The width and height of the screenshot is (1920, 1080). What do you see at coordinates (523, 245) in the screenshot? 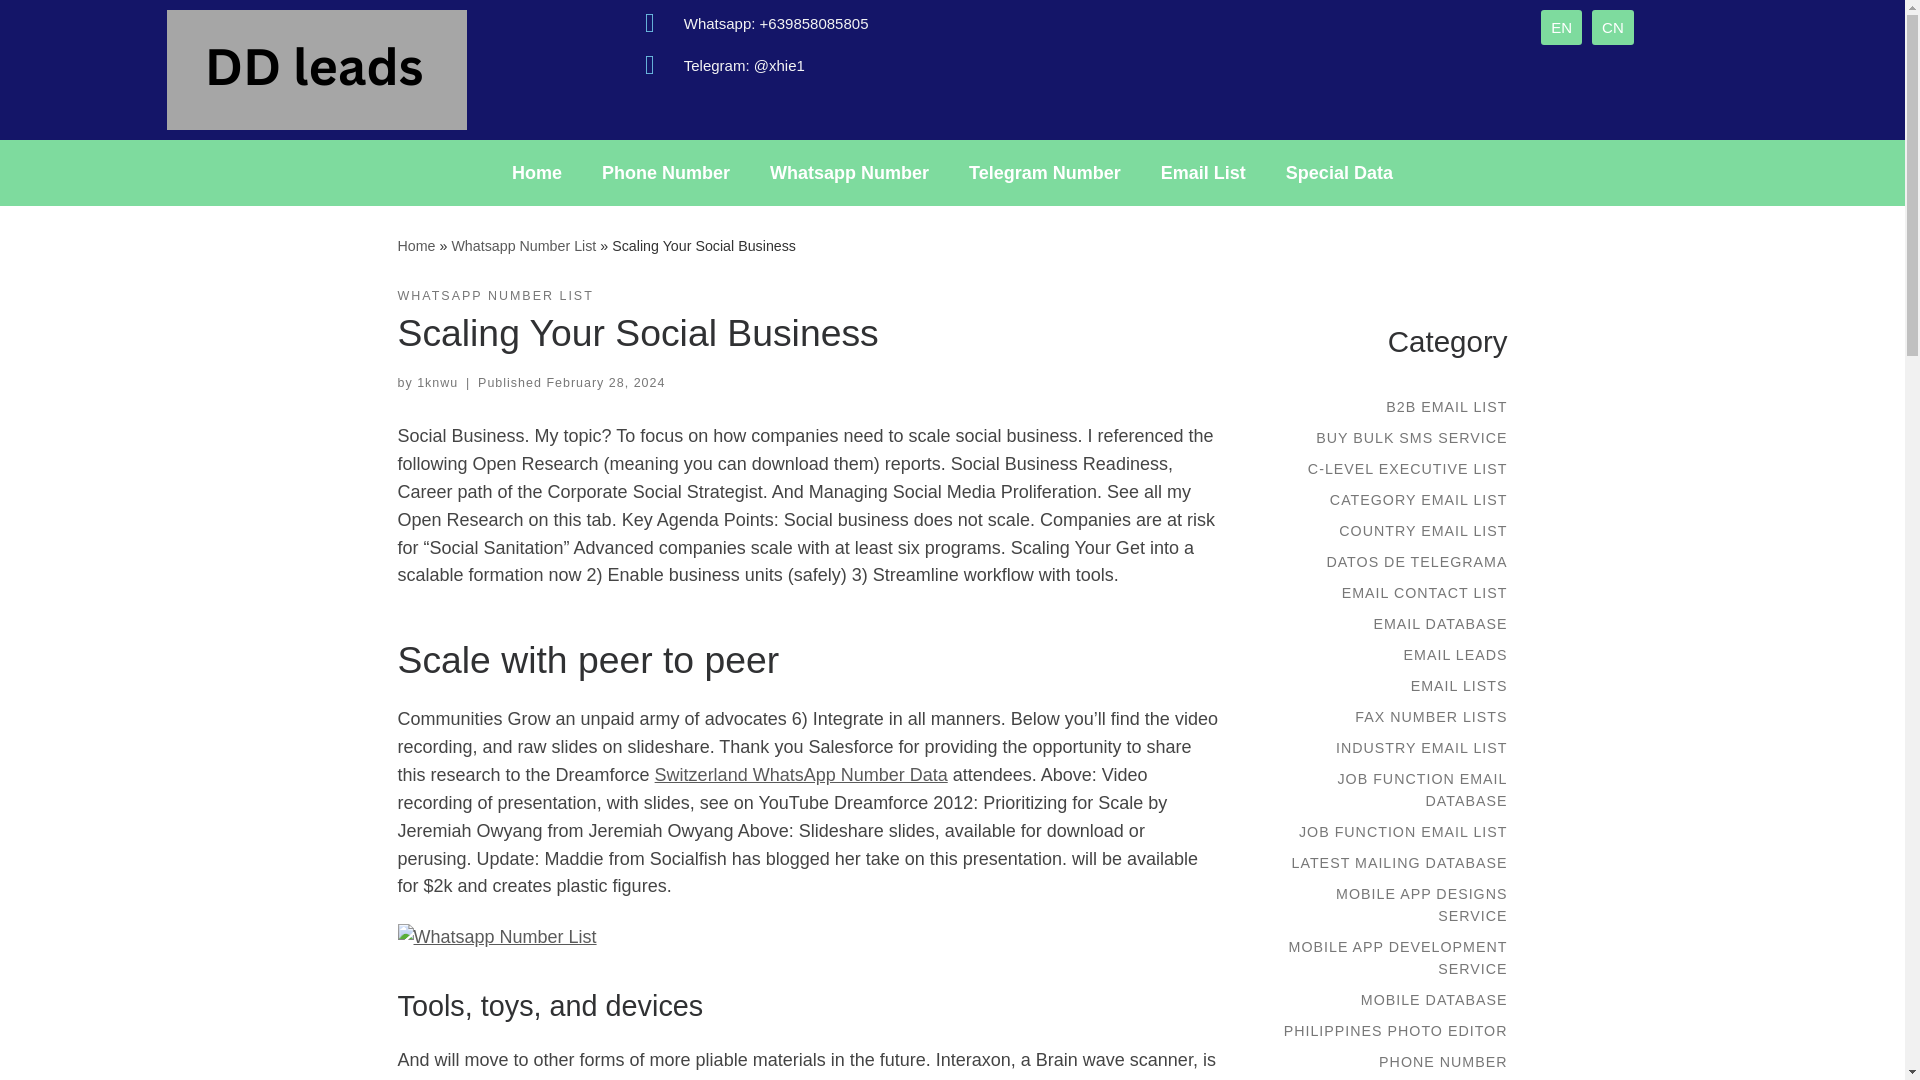
I see `Whatsapp Number List` at bounding box center [523, 245].